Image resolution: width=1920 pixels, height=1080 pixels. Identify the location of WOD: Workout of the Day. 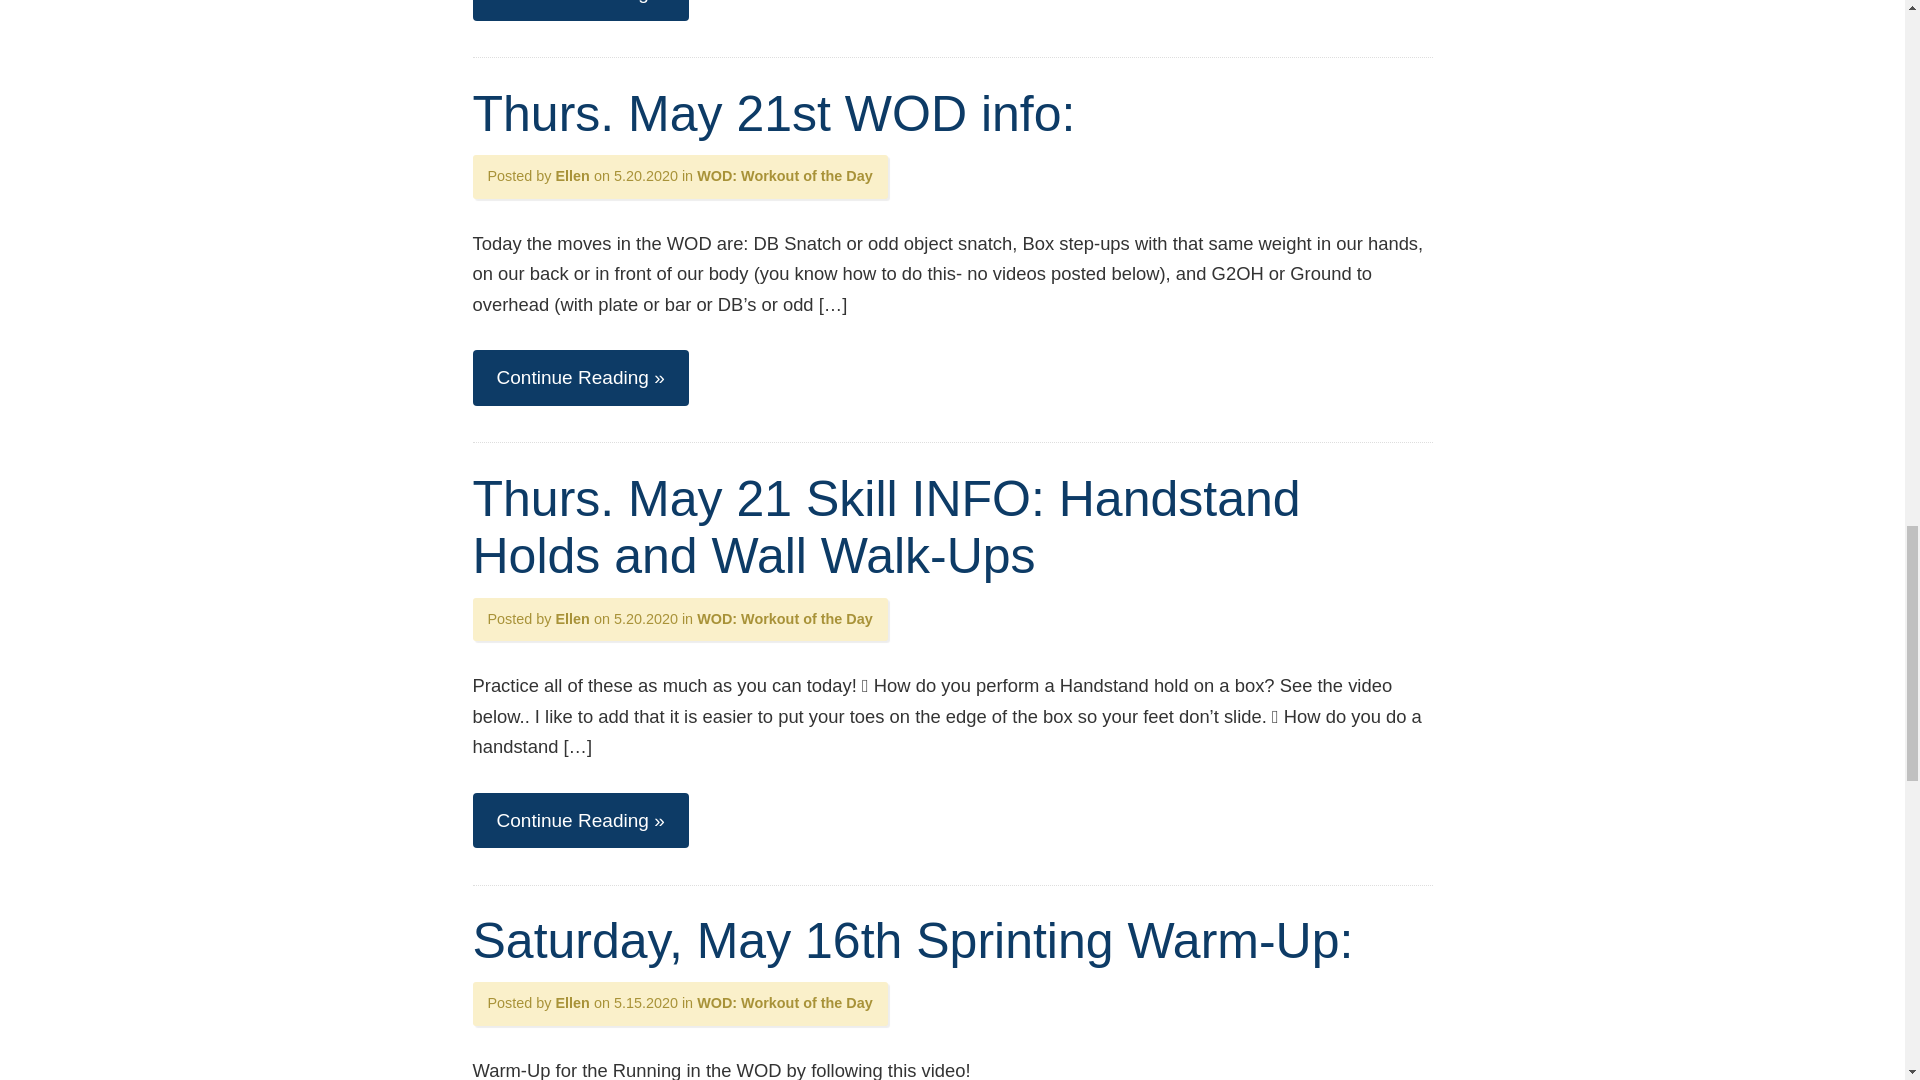
(784, 176).